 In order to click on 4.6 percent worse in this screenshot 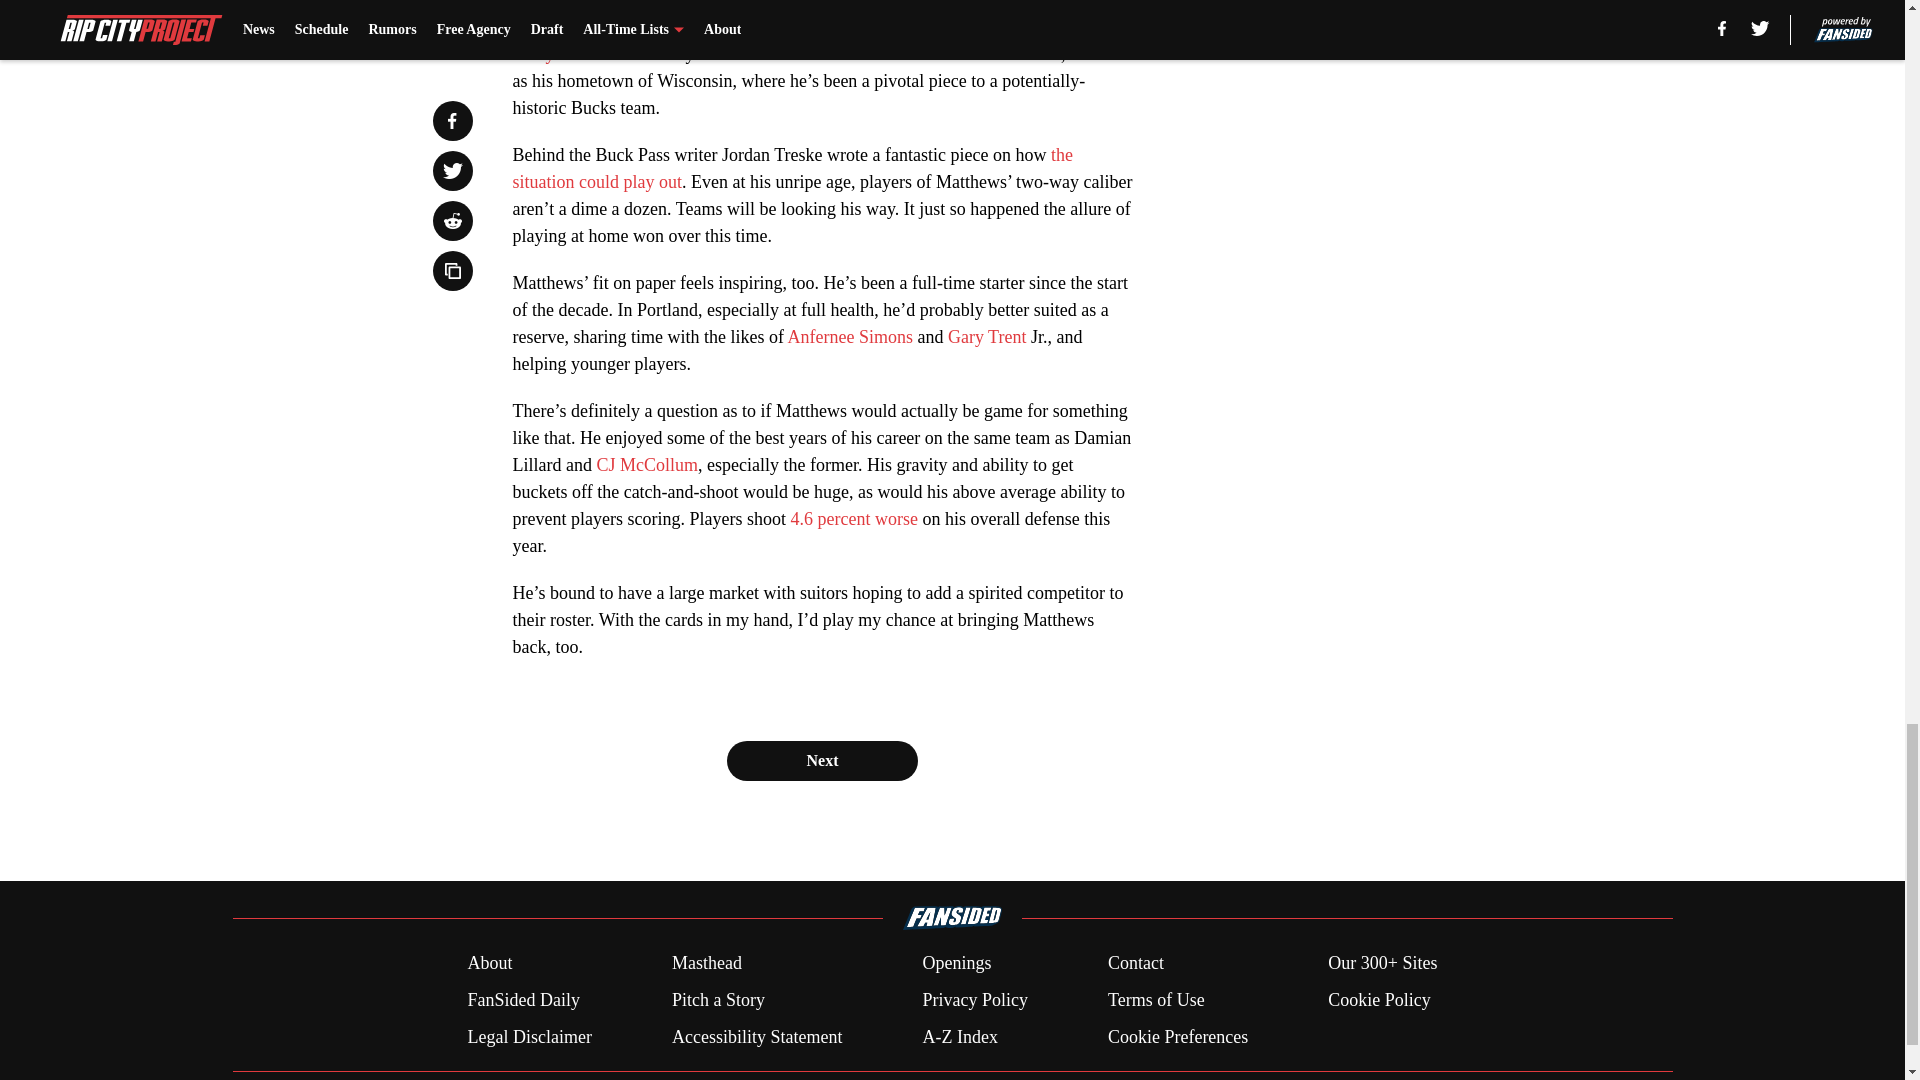, I will do `click(853, 518)`.